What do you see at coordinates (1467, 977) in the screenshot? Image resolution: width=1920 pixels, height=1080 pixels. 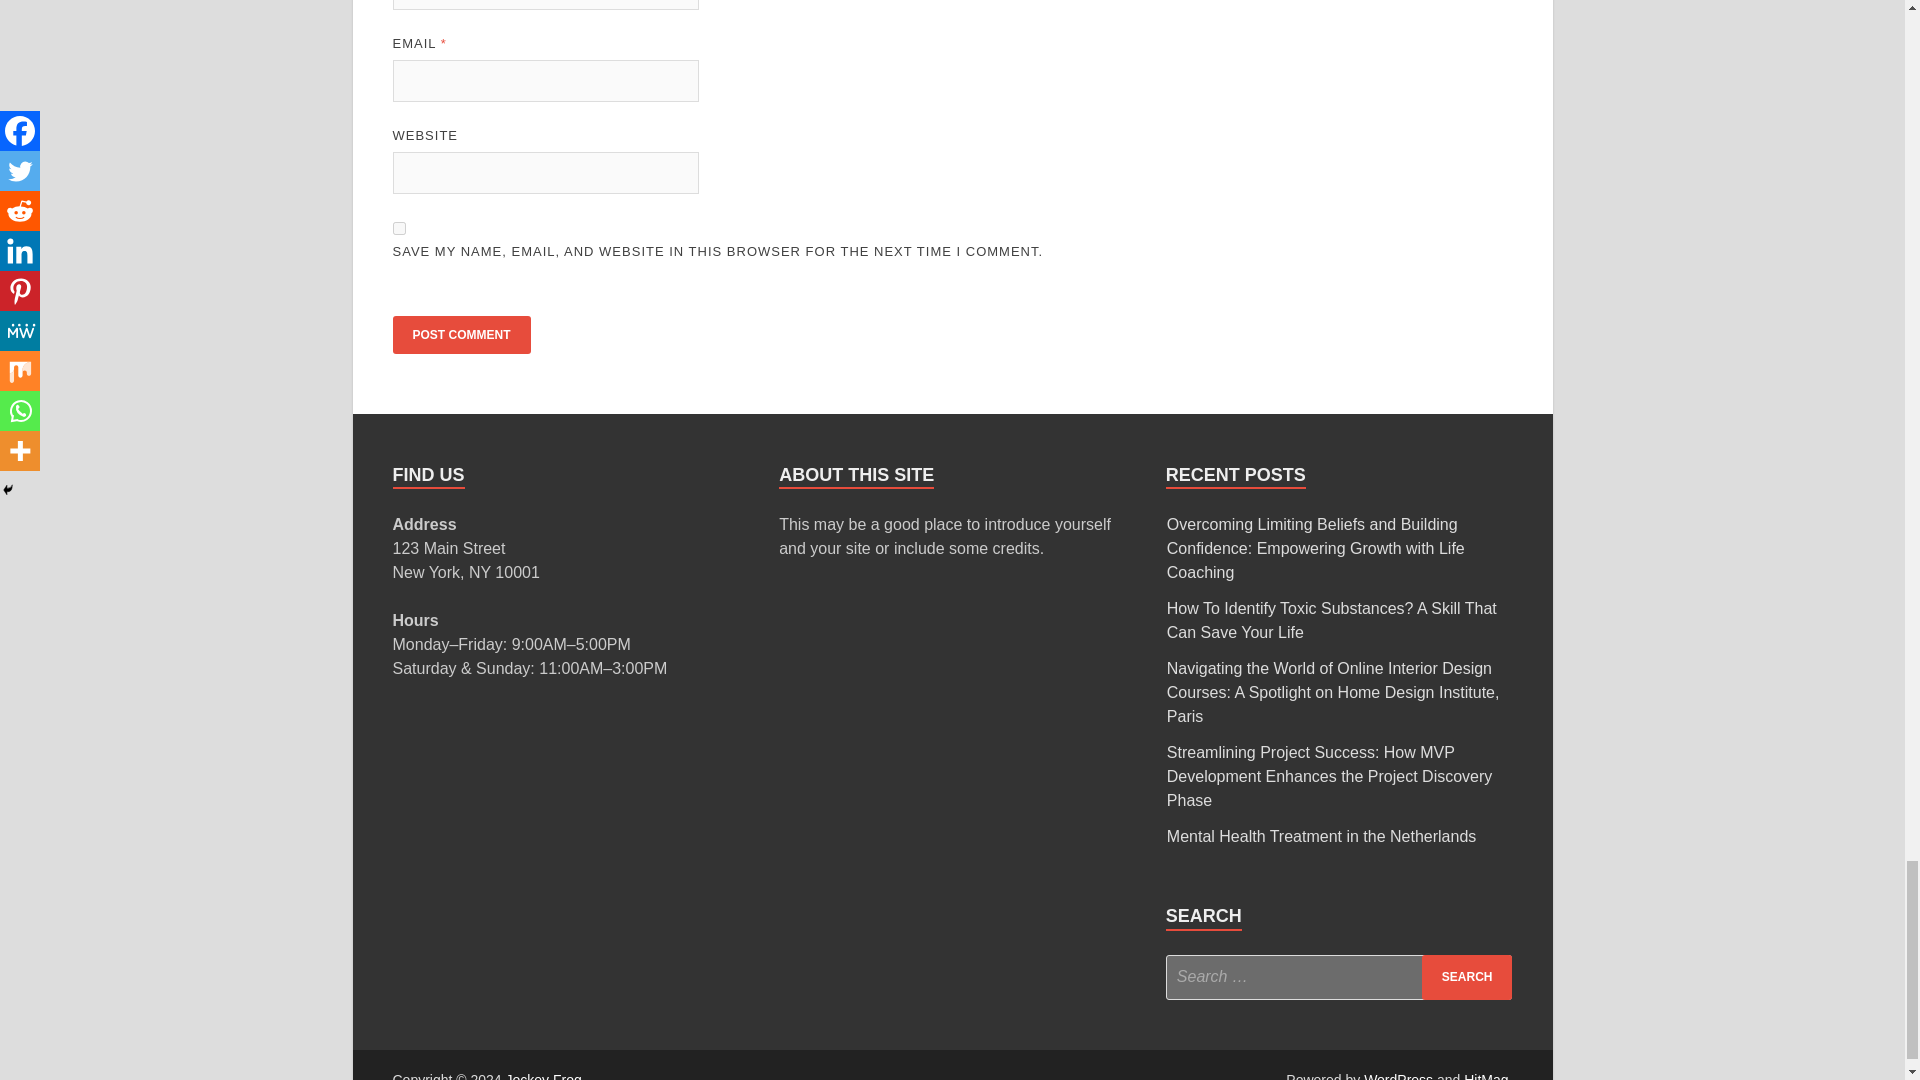 I see `Search` at bounding box center [1467, 977].